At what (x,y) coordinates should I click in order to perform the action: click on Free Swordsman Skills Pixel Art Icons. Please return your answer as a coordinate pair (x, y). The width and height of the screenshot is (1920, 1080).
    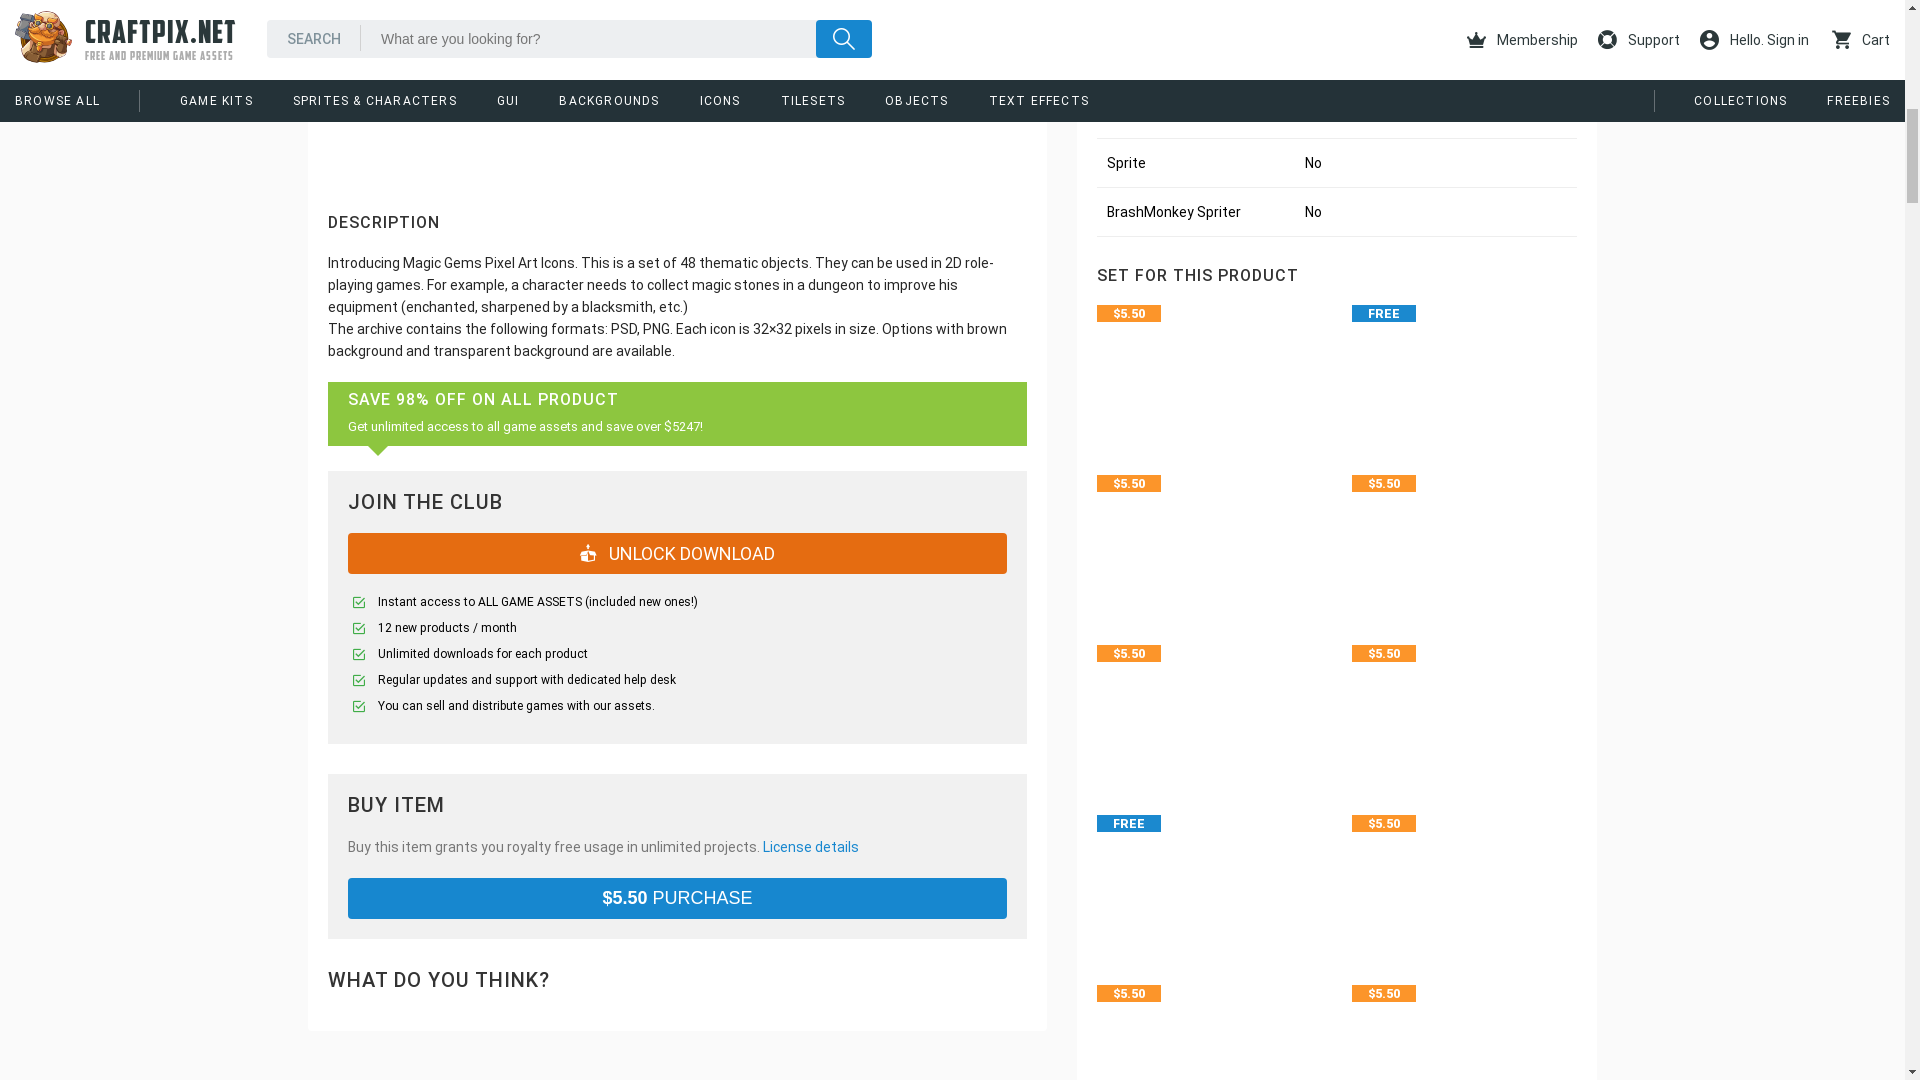
    Looking at the image, I should click on (1209, 879).